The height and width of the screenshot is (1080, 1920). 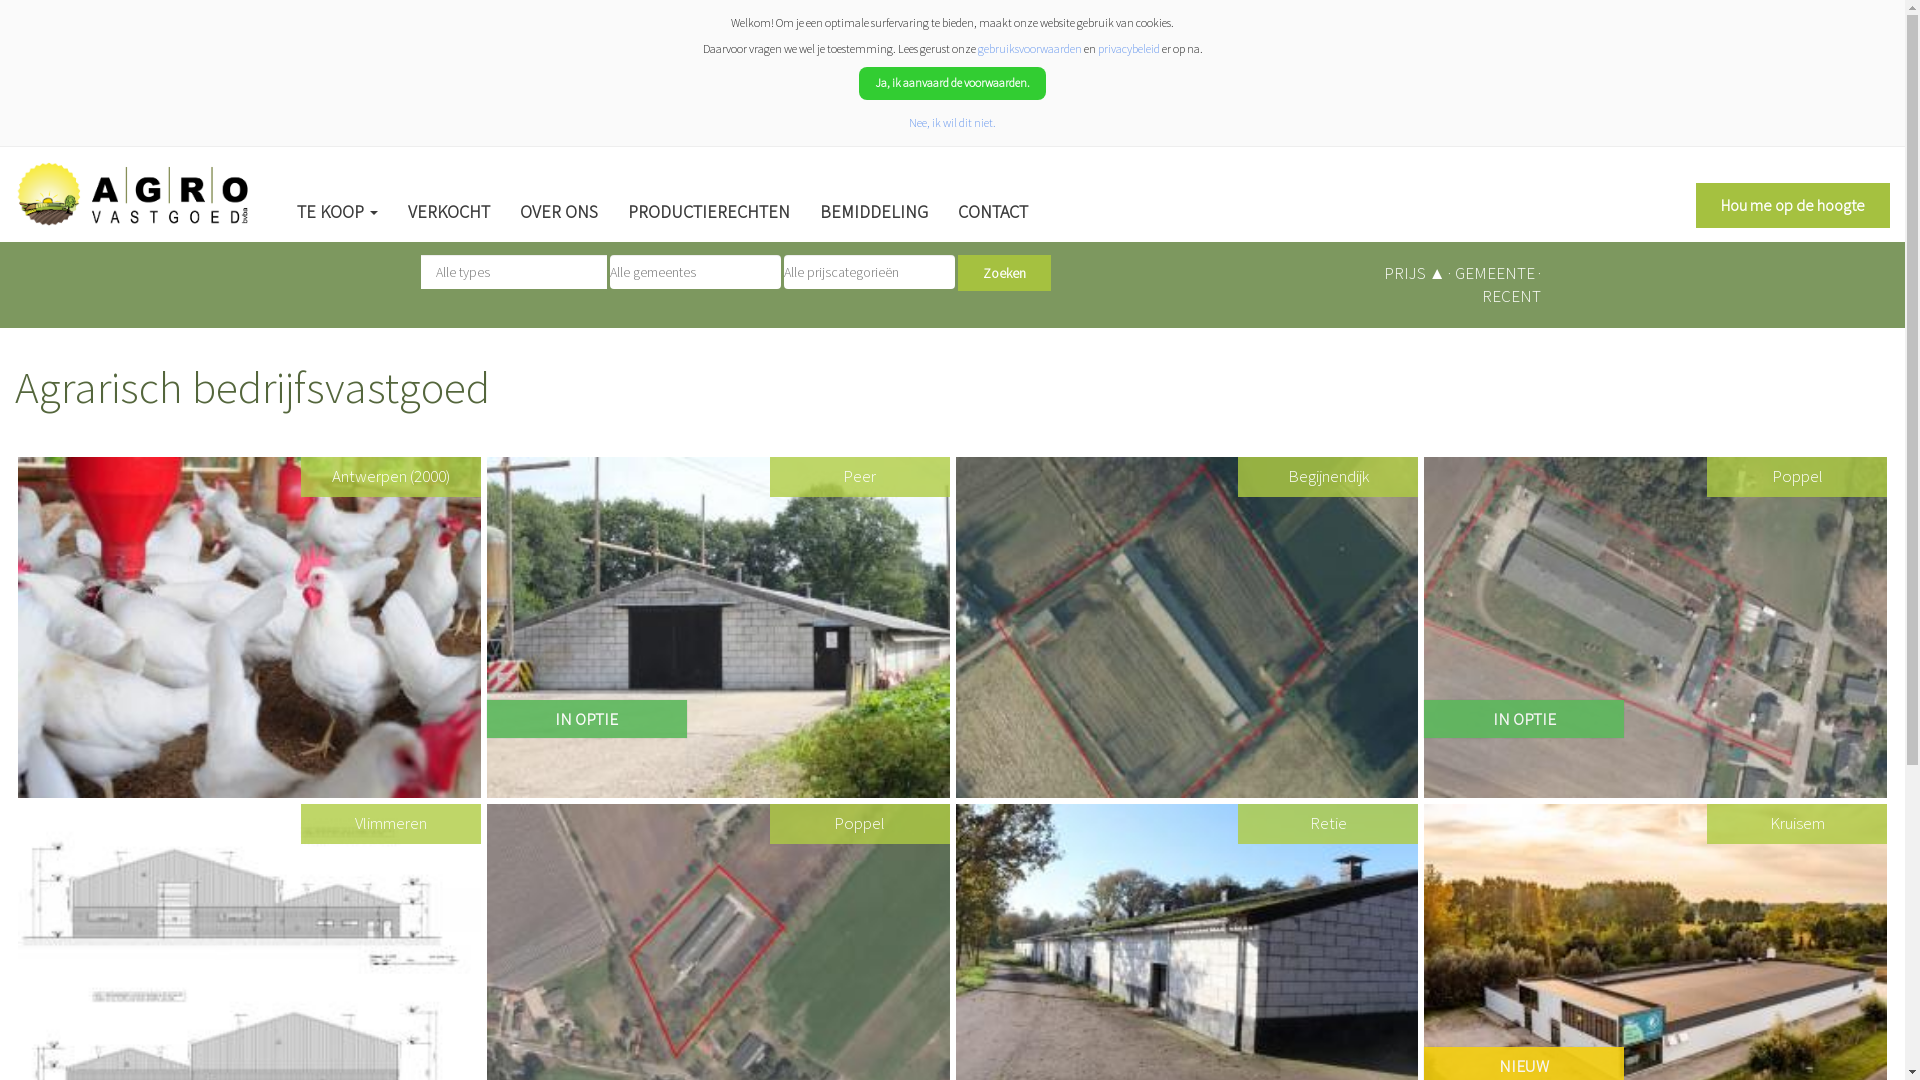 What do you see at coordinates (1129, 48) in the screenshot?
I see `privacybeleid` at bounding box center [1129, 48].